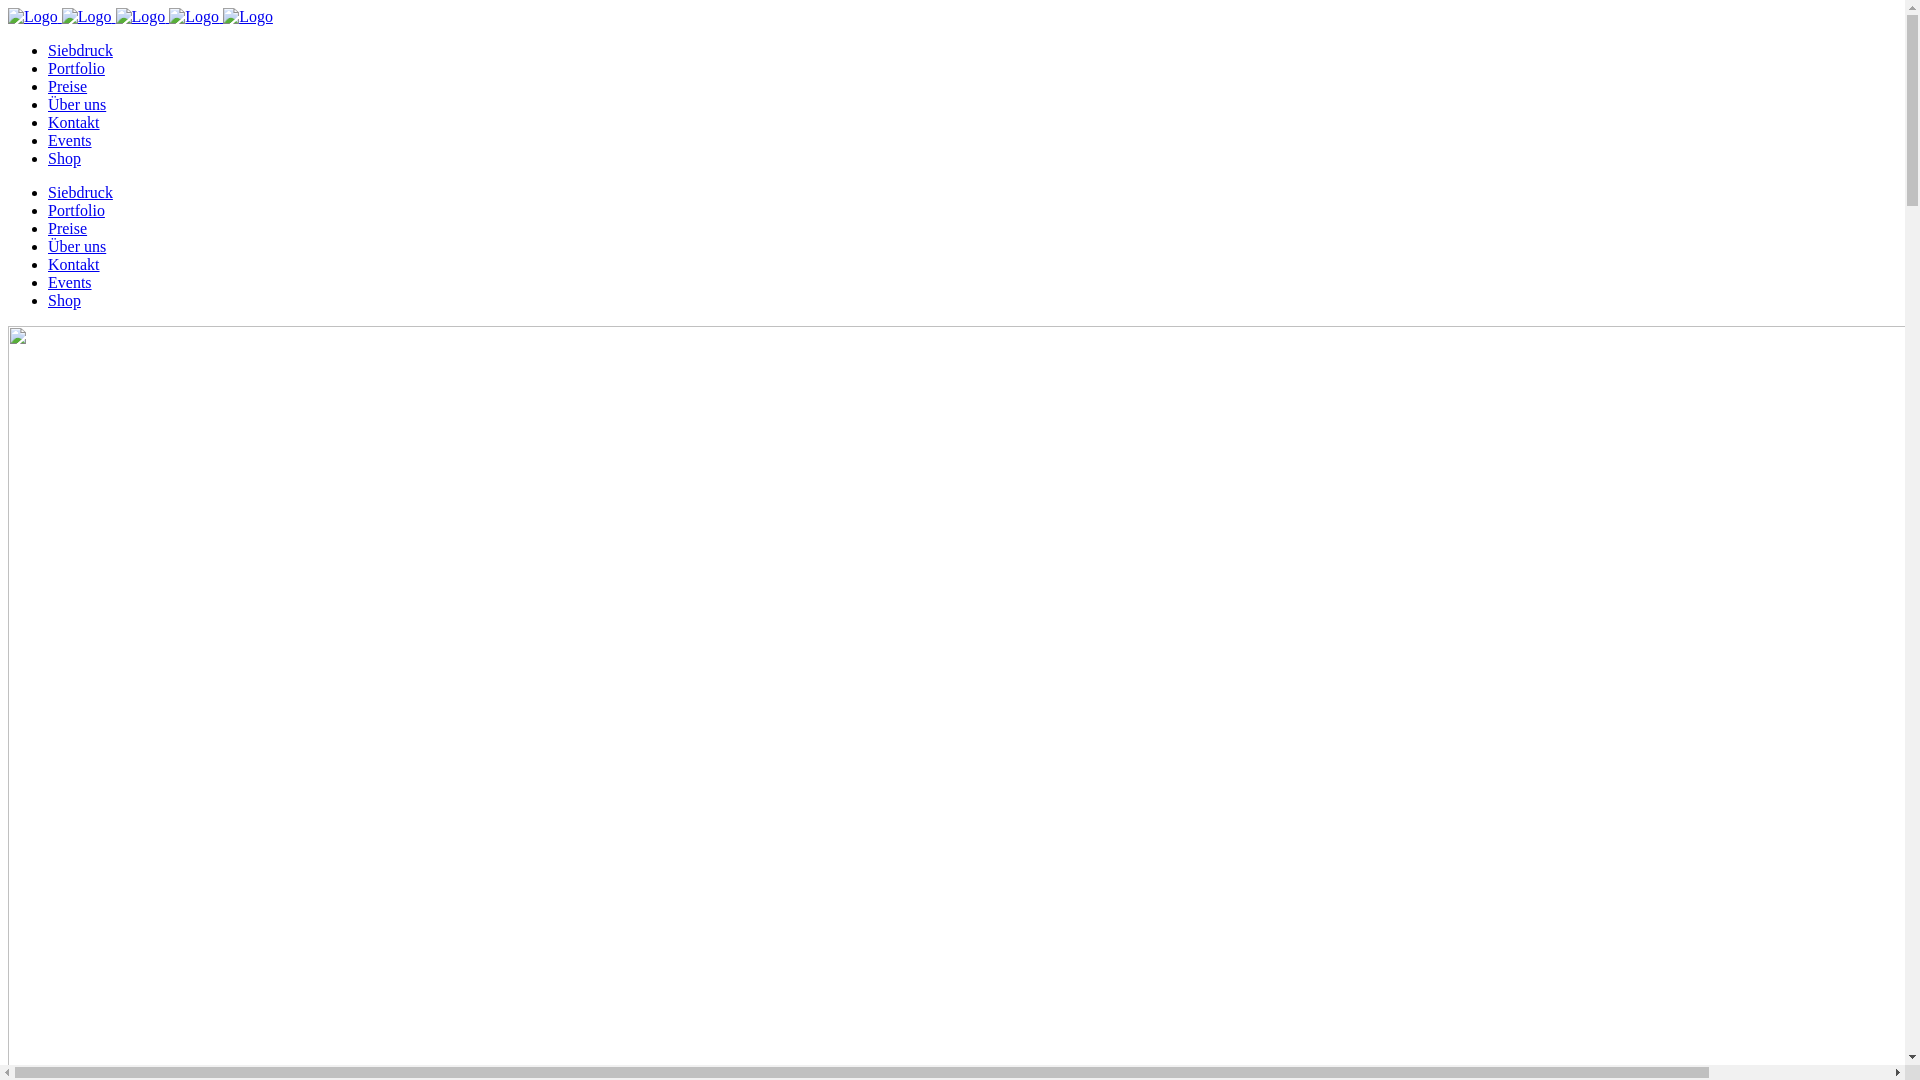 Image resolution: width=1920 pixels, height=1080 pixels. I want to click on Kontakt, so click(74, 264).